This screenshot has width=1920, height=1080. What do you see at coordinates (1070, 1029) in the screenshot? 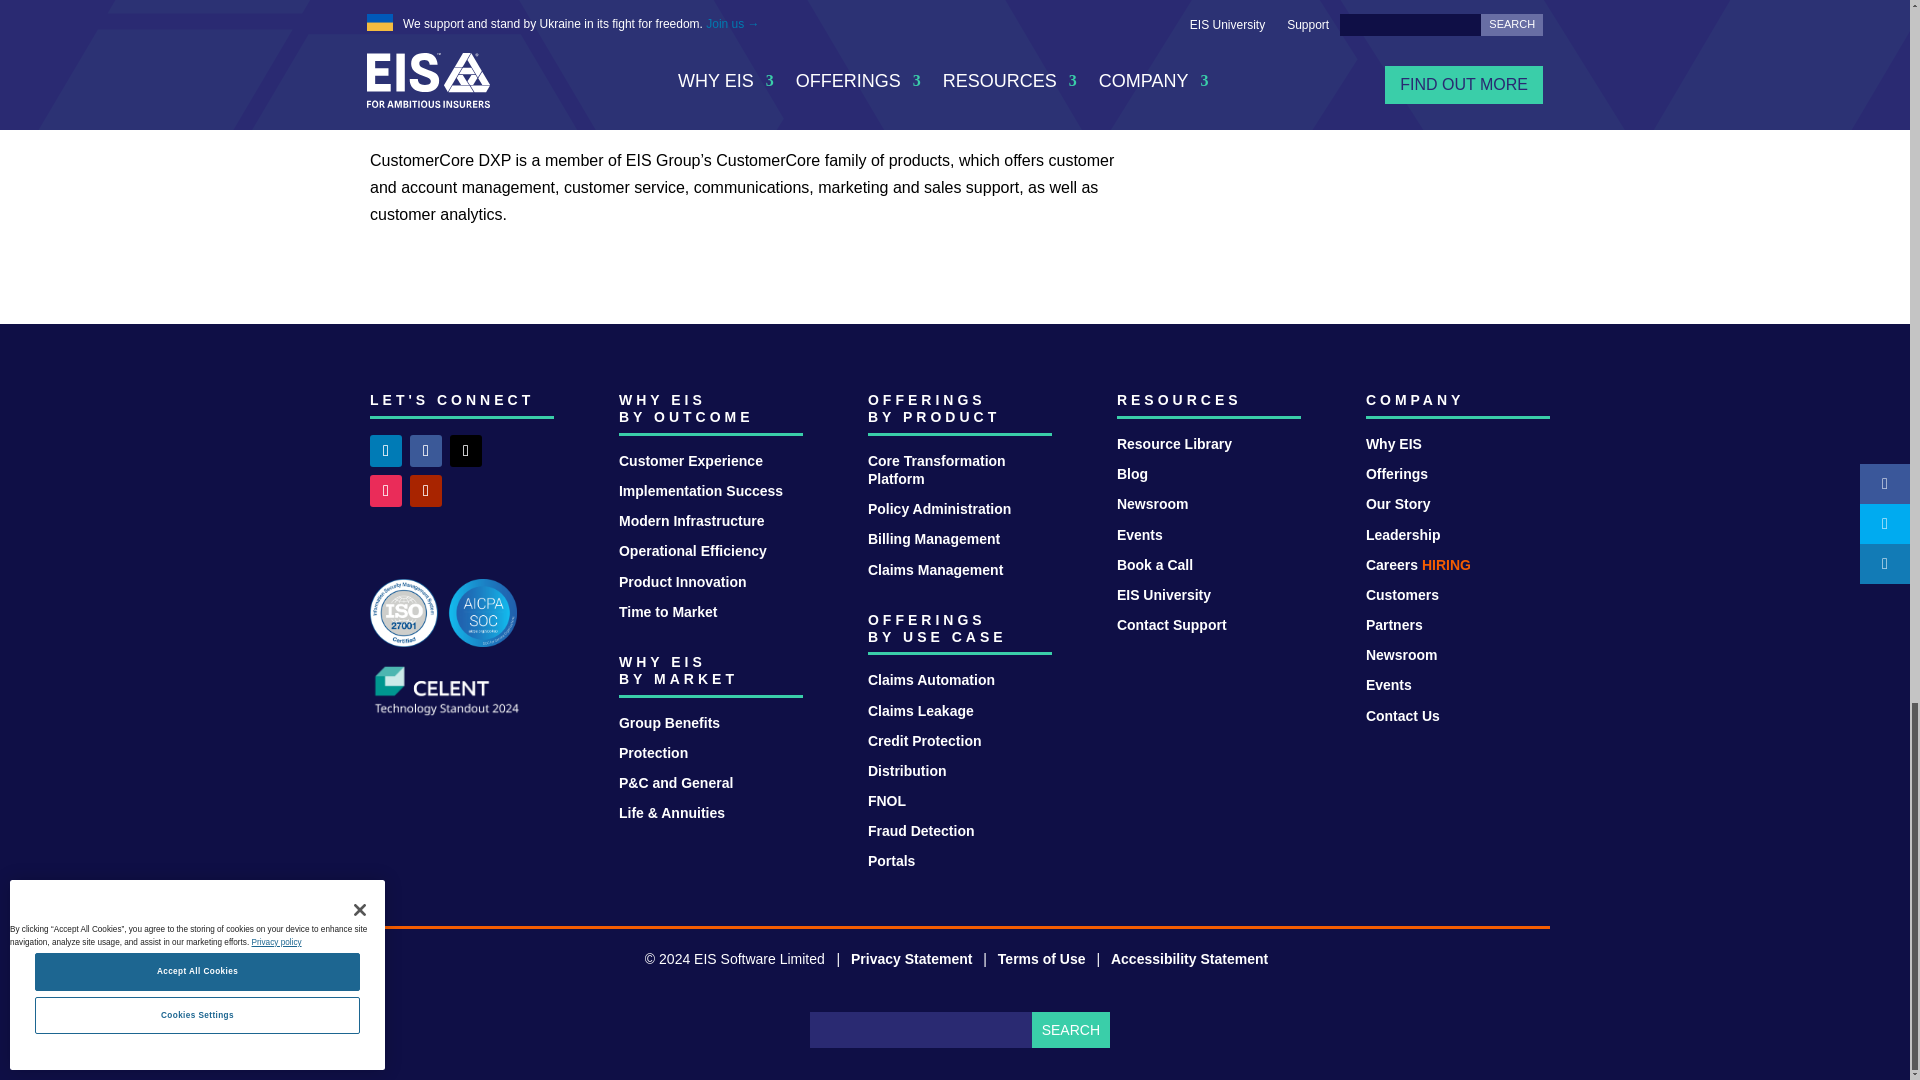
I see `Search` at bounding box center [1070, 1029].